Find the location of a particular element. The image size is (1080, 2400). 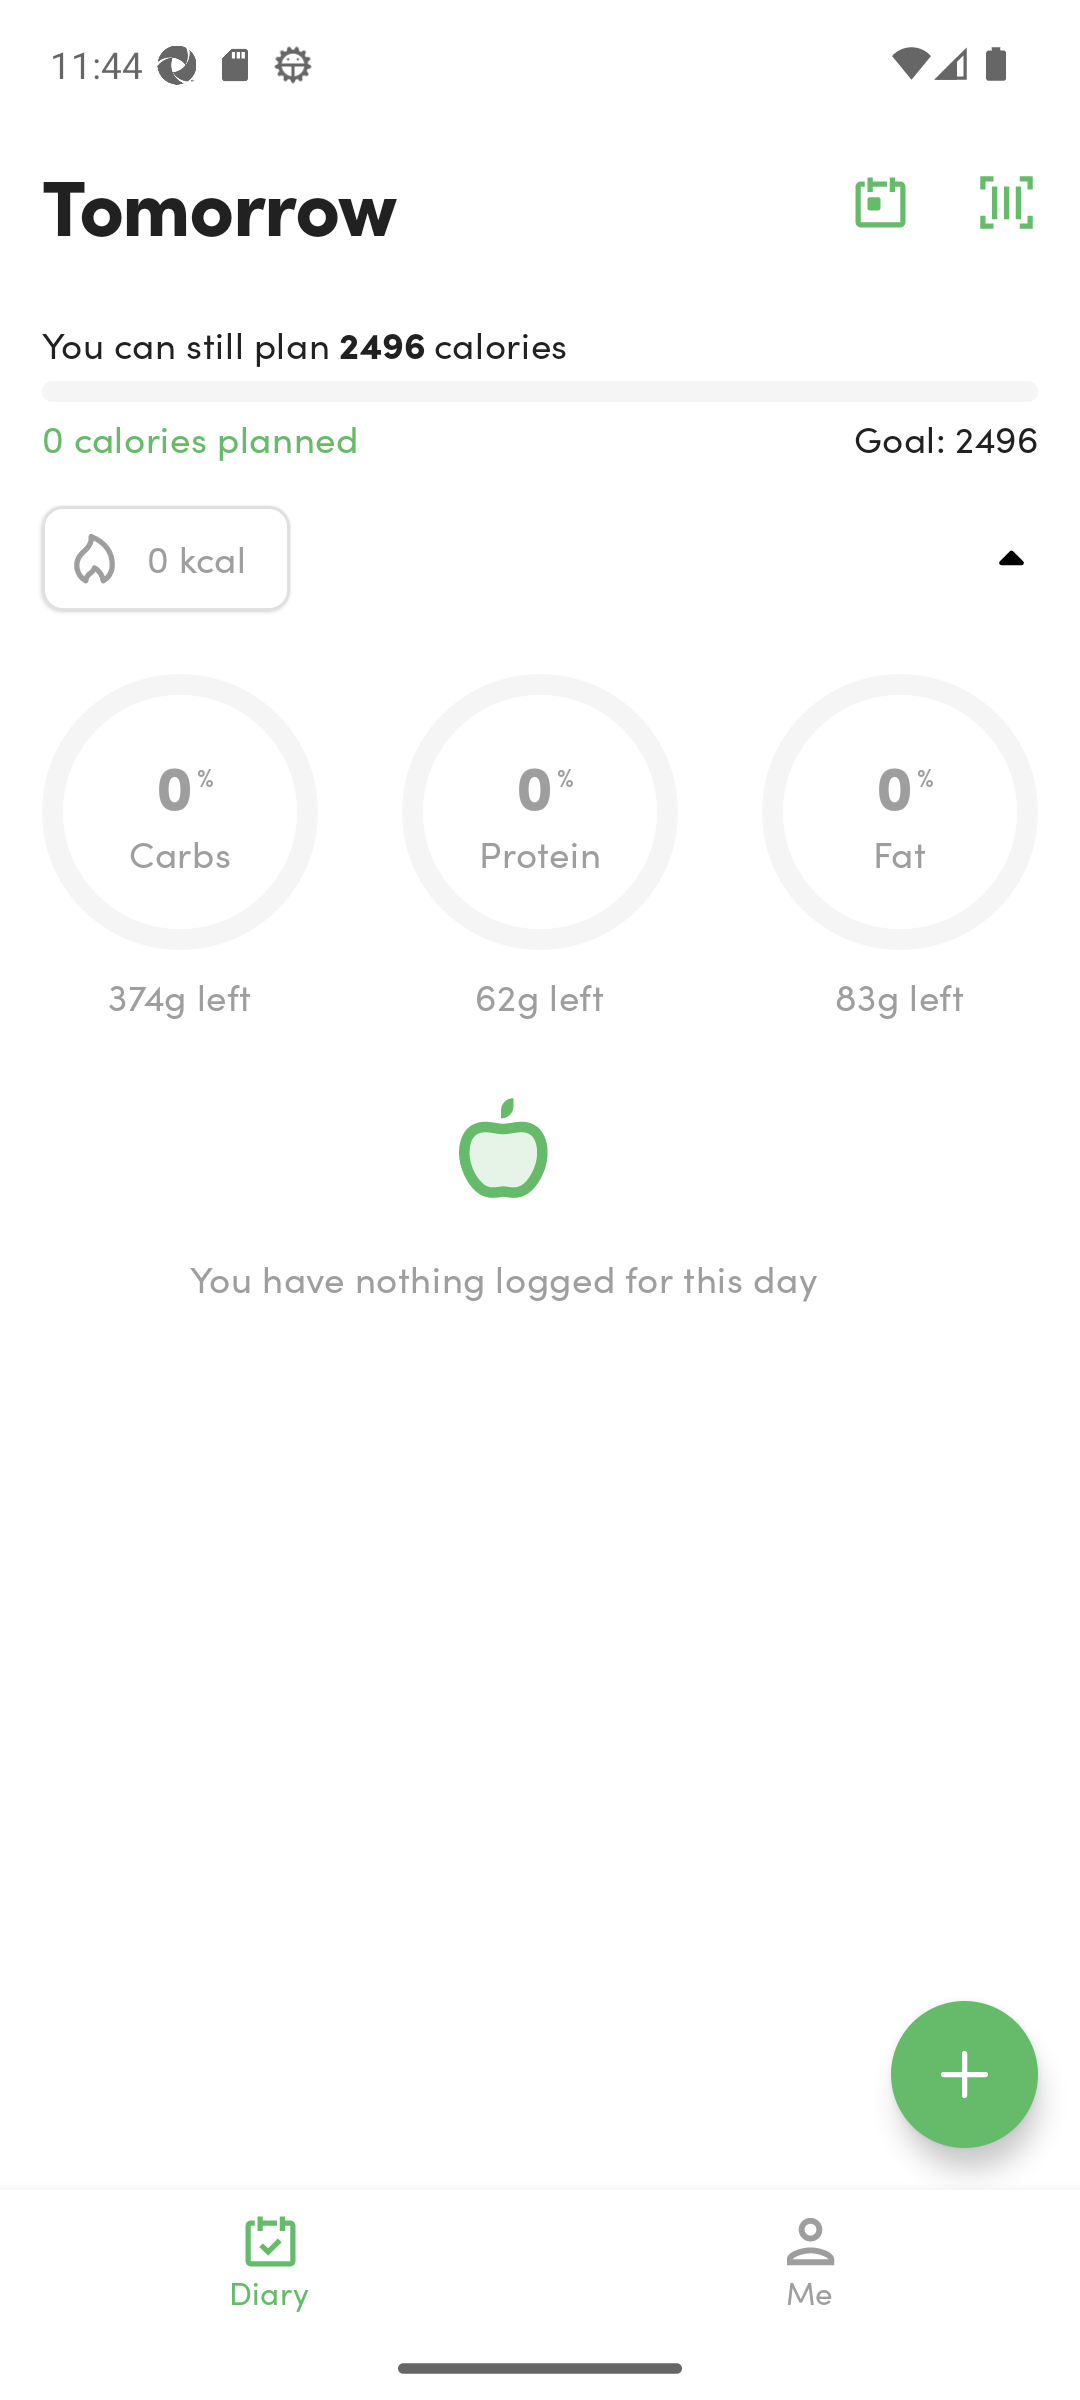

barcode_action is located at coordinates (1006, 202).